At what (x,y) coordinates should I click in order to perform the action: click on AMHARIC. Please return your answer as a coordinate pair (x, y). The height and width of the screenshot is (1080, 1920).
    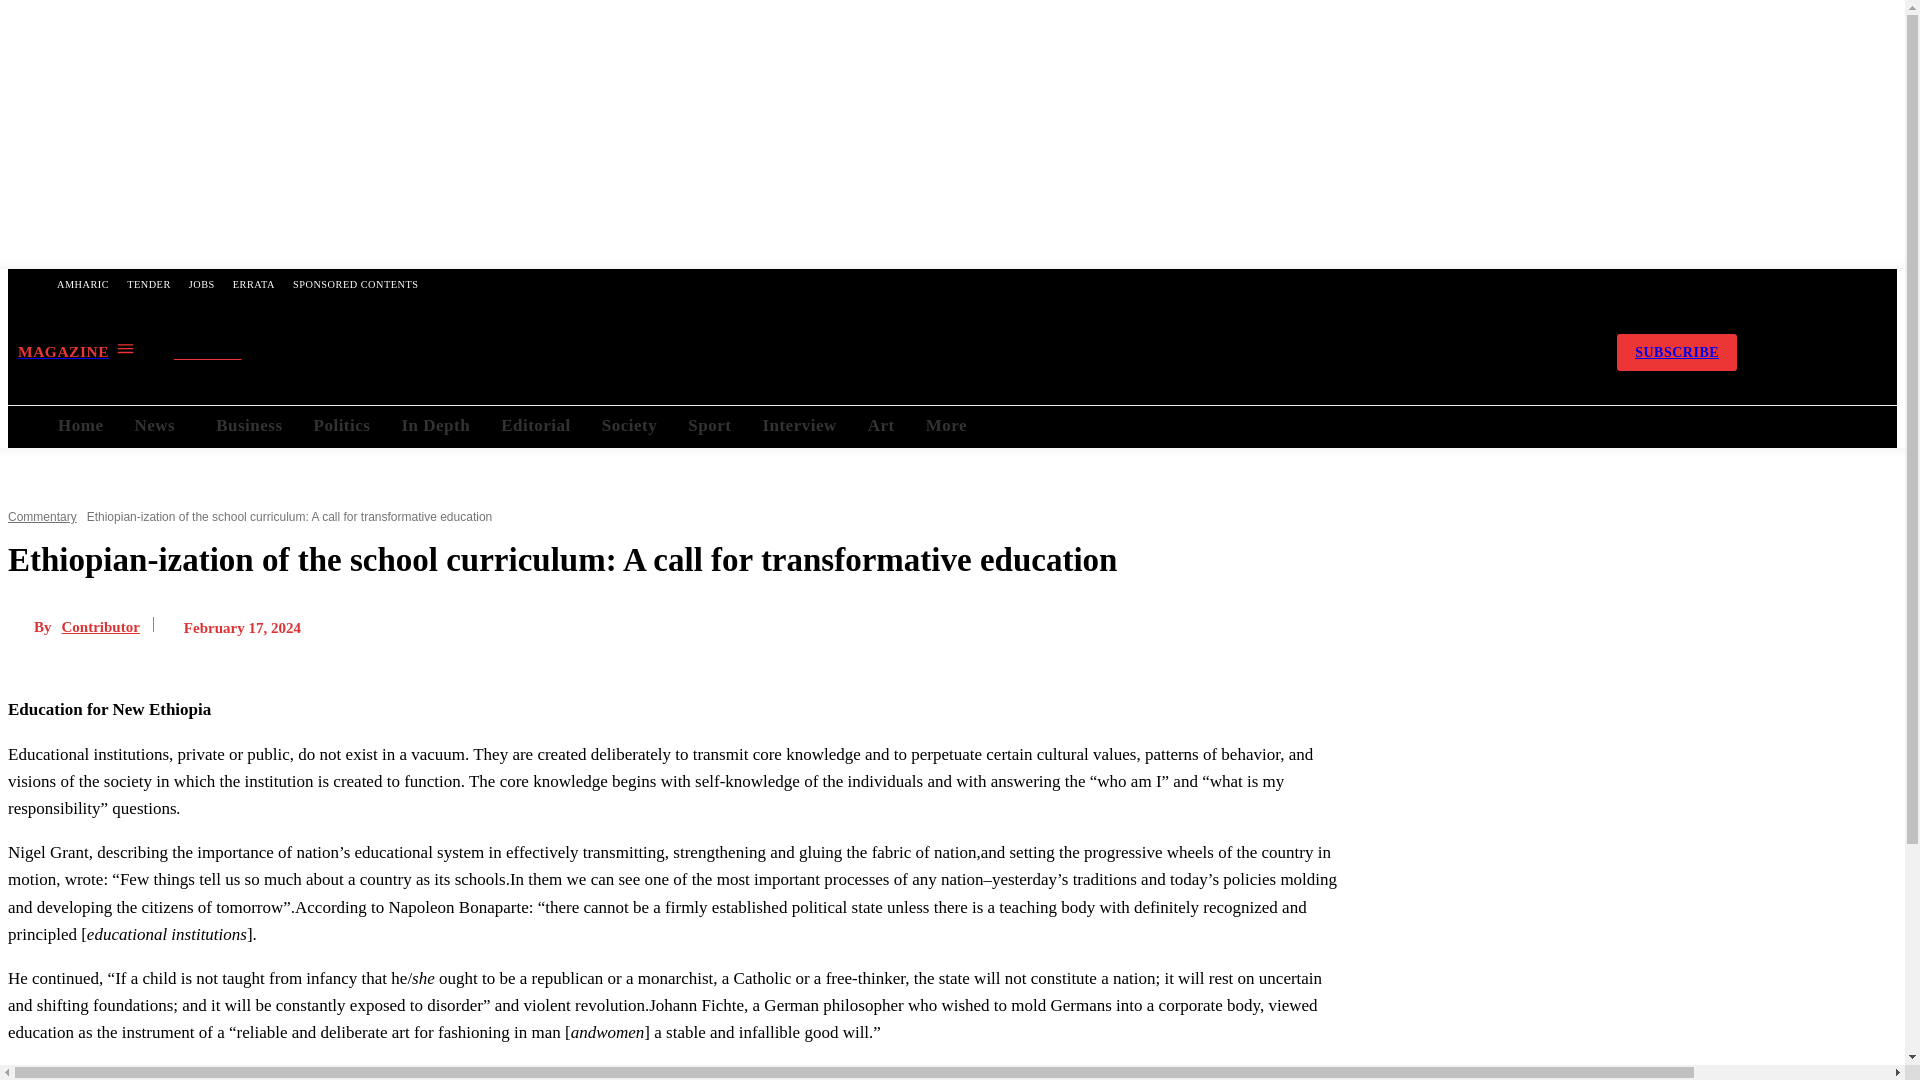
    Looking at the image, I should click on (82, 284).